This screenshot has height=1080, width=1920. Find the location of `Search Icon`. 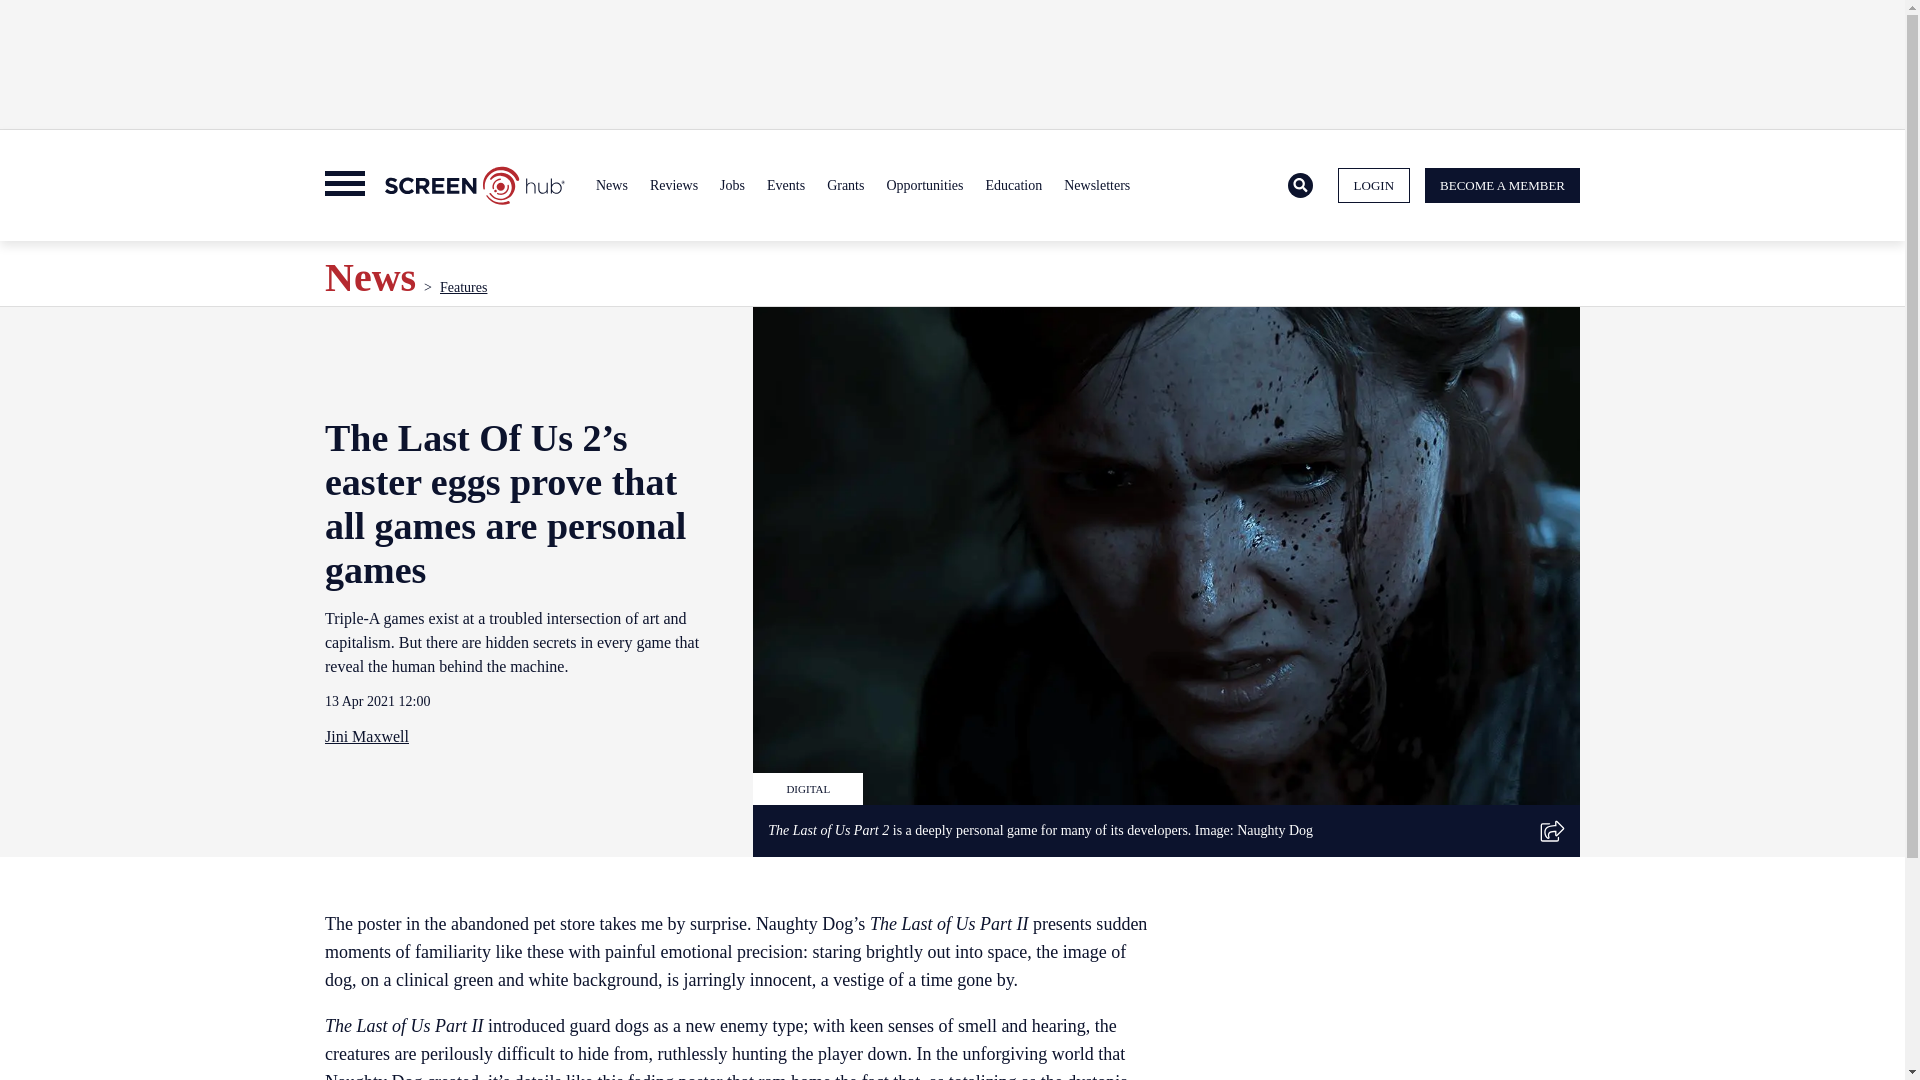

Search Icon is located at coordinates (1300, 184).